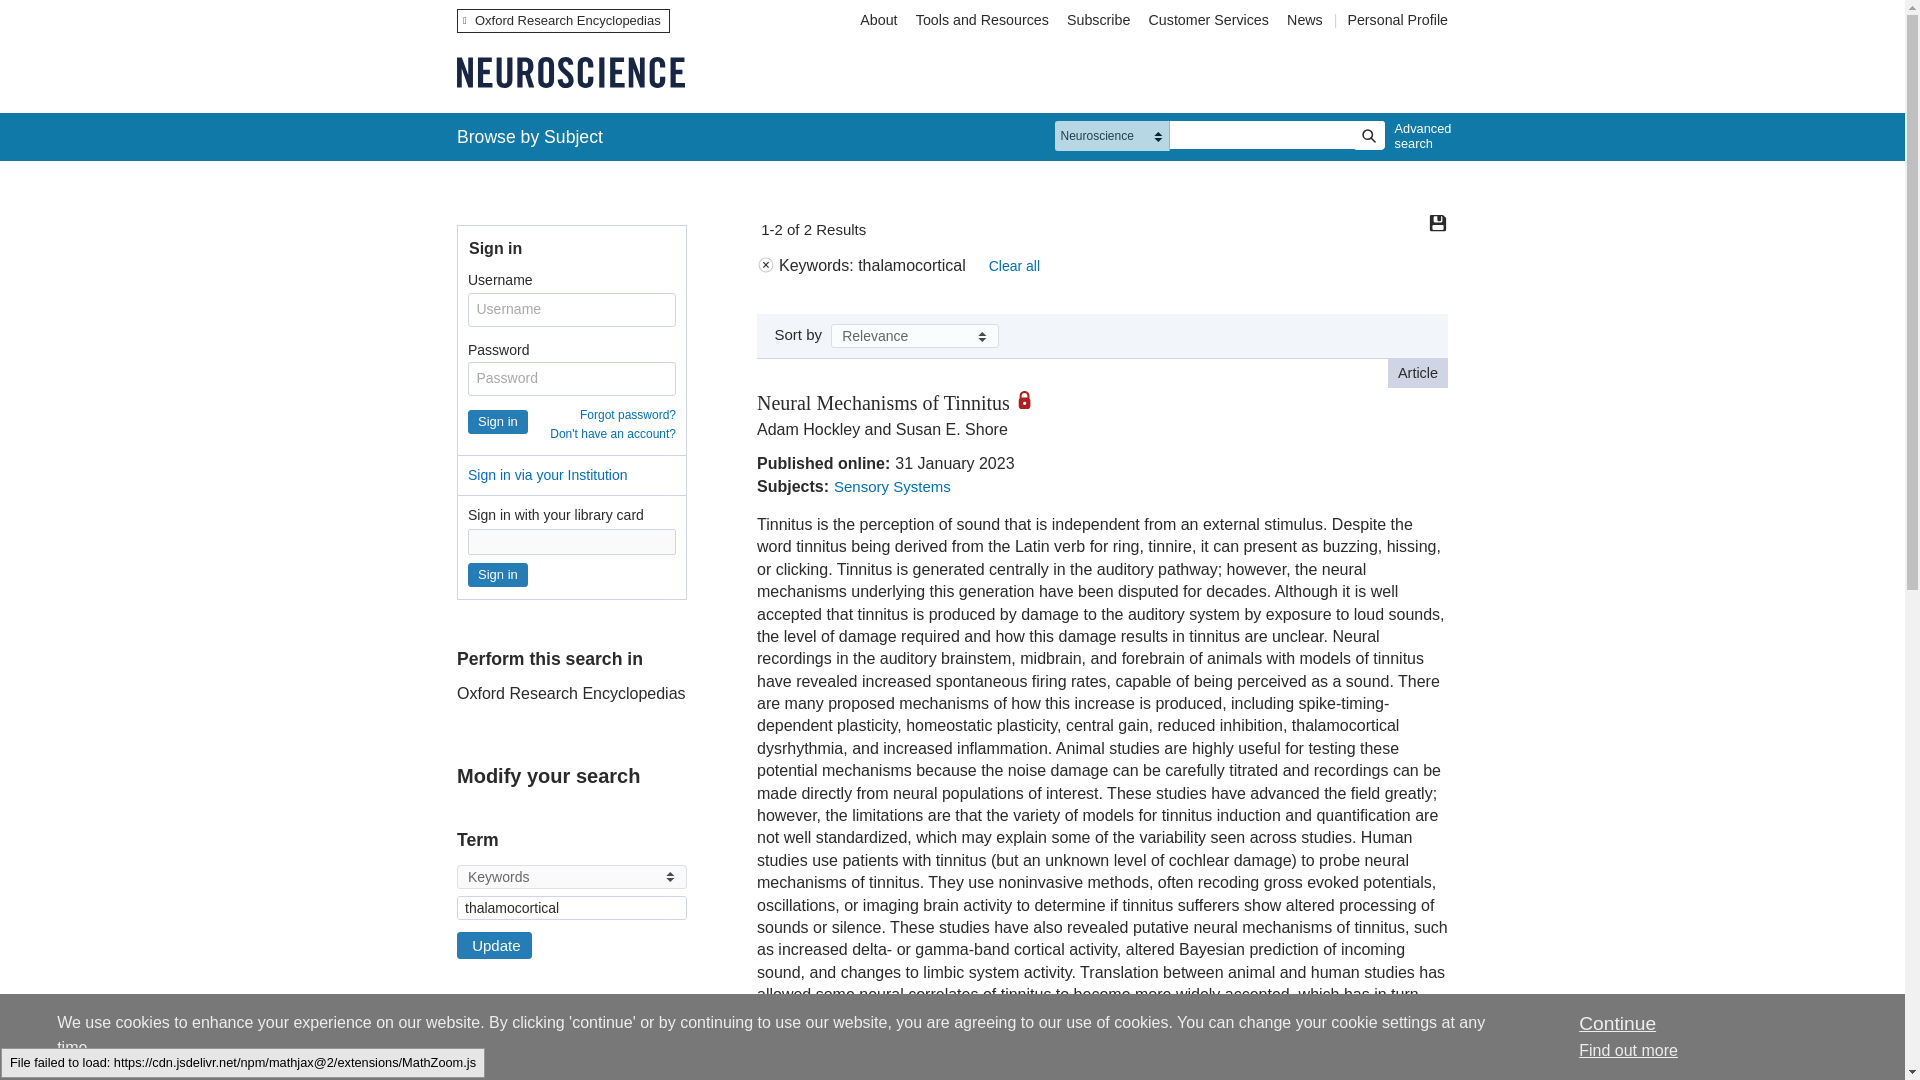 The width and height of the screenshot is (1920, 1080). I want to click on Search, so click(1368, 136).